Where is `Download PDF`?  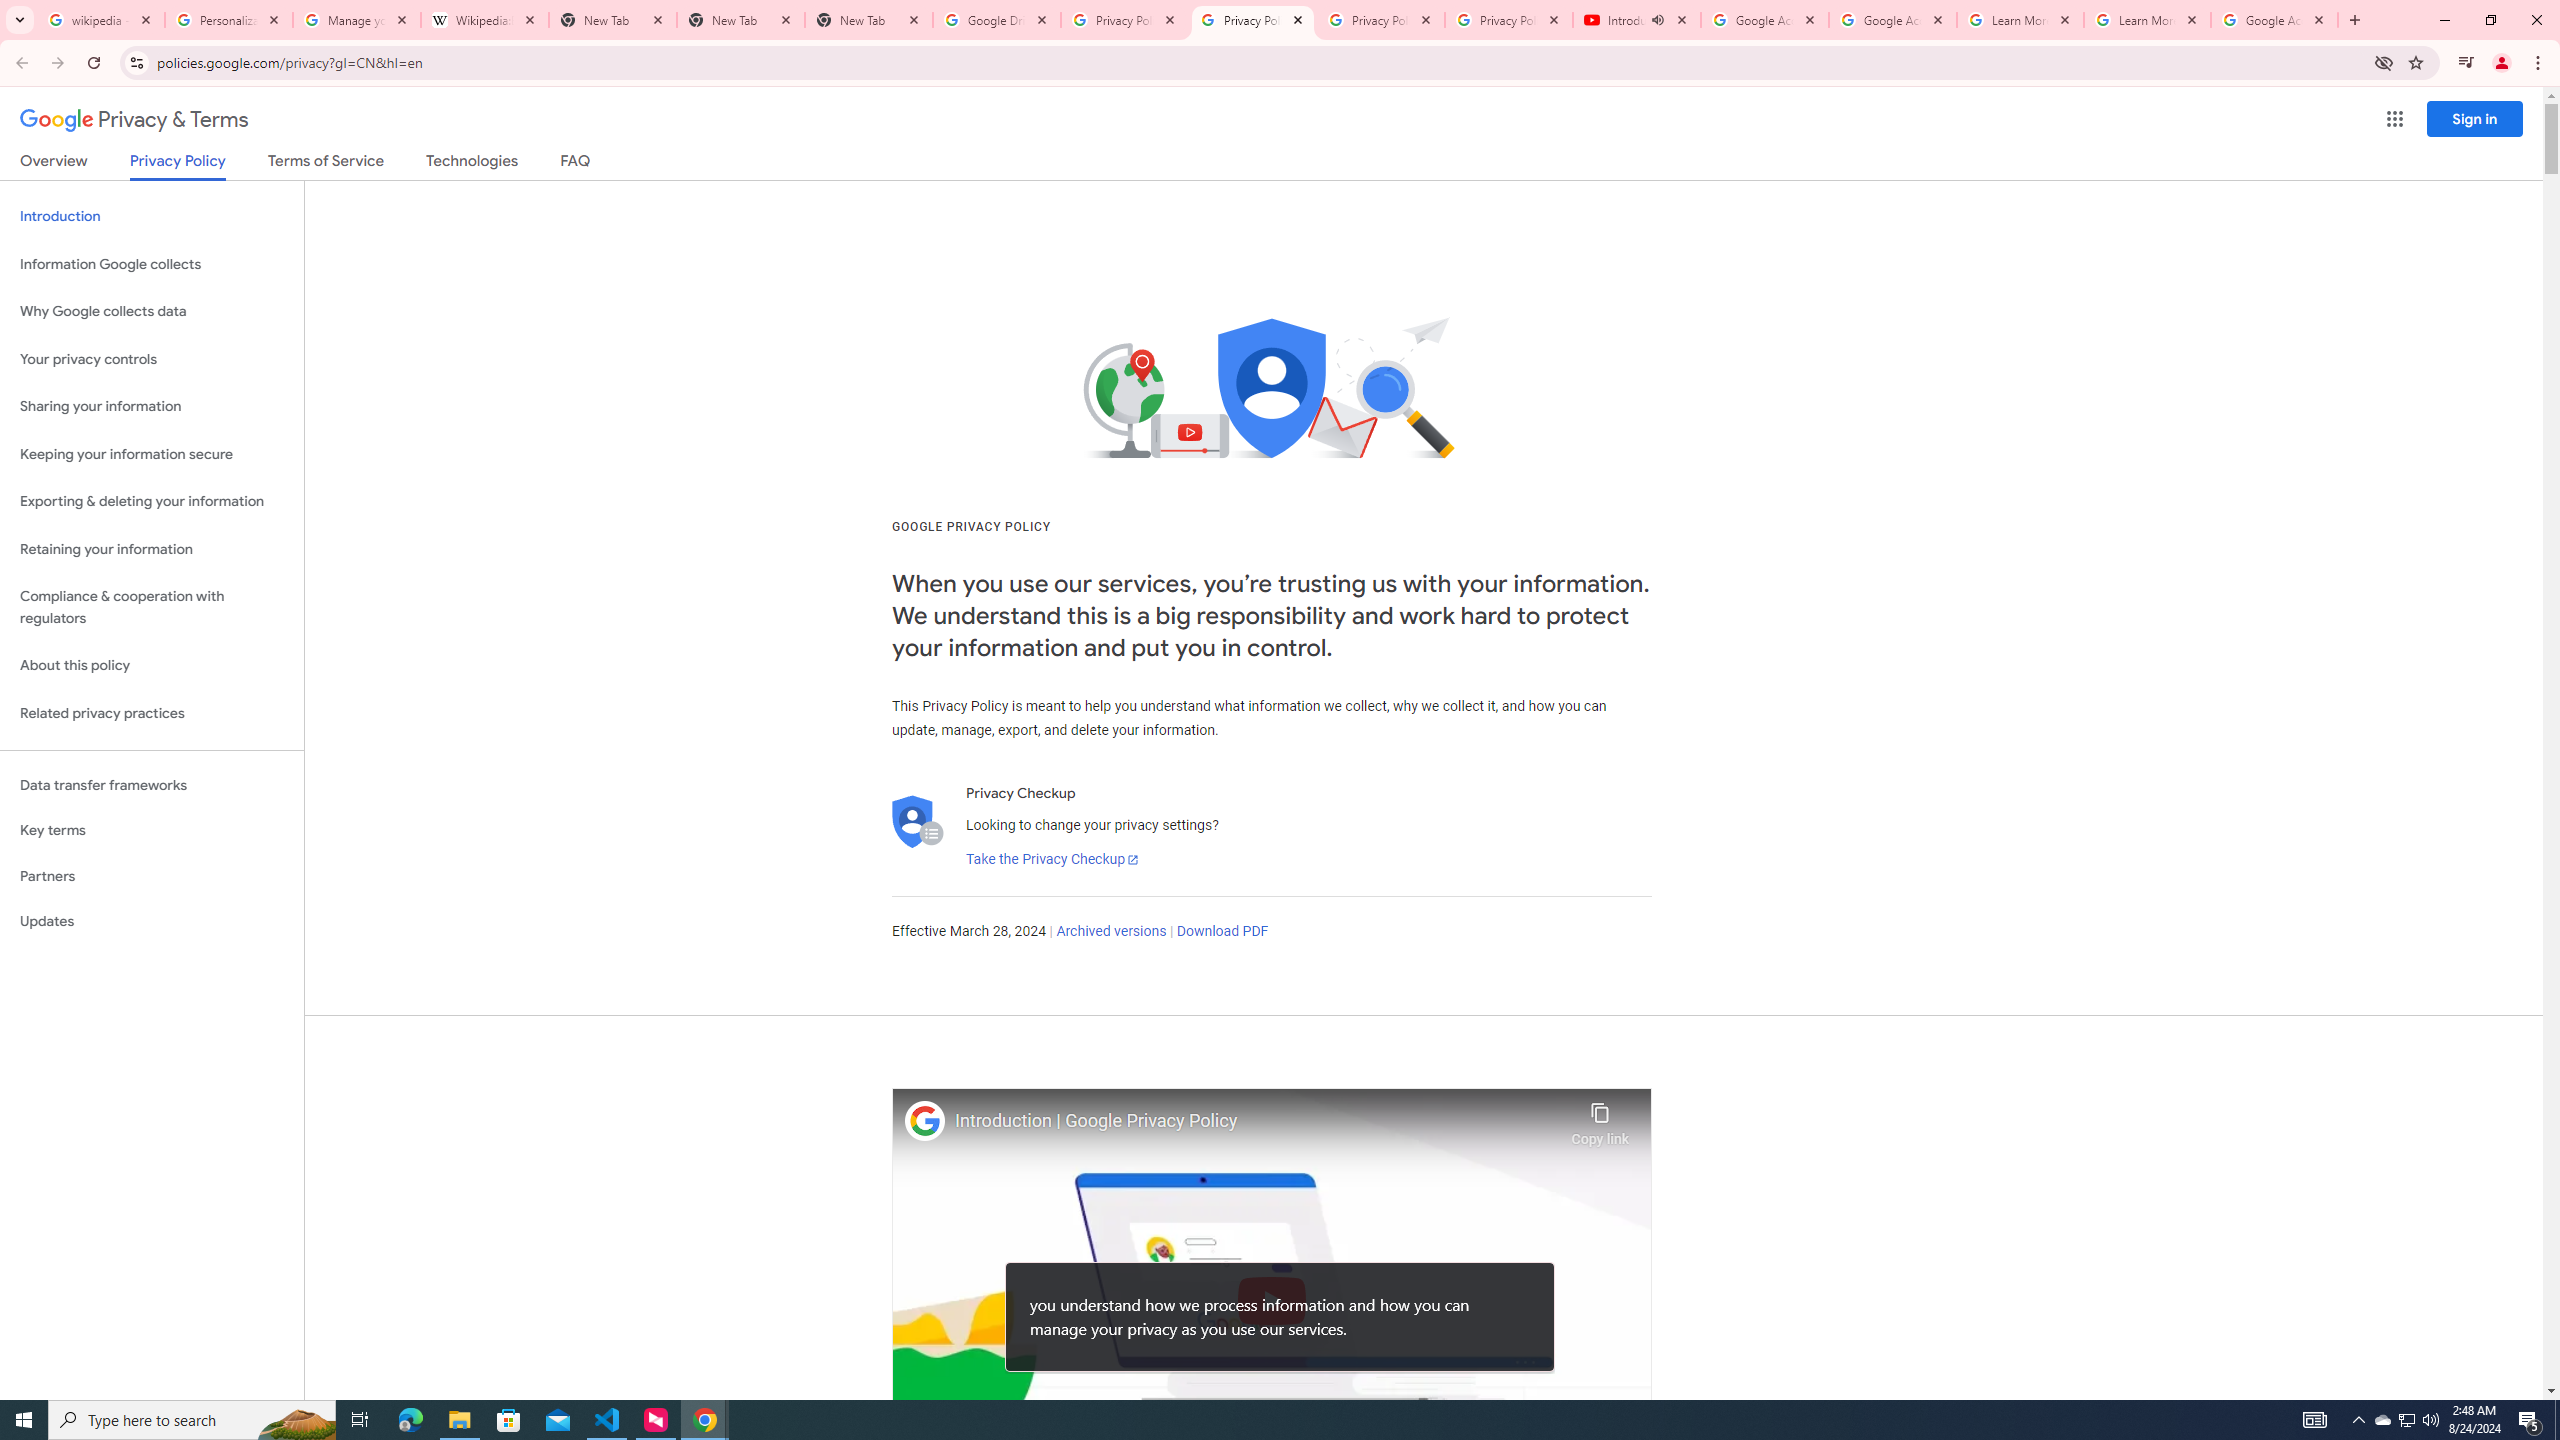
Download PDF is located at coordinates (1222, 932).